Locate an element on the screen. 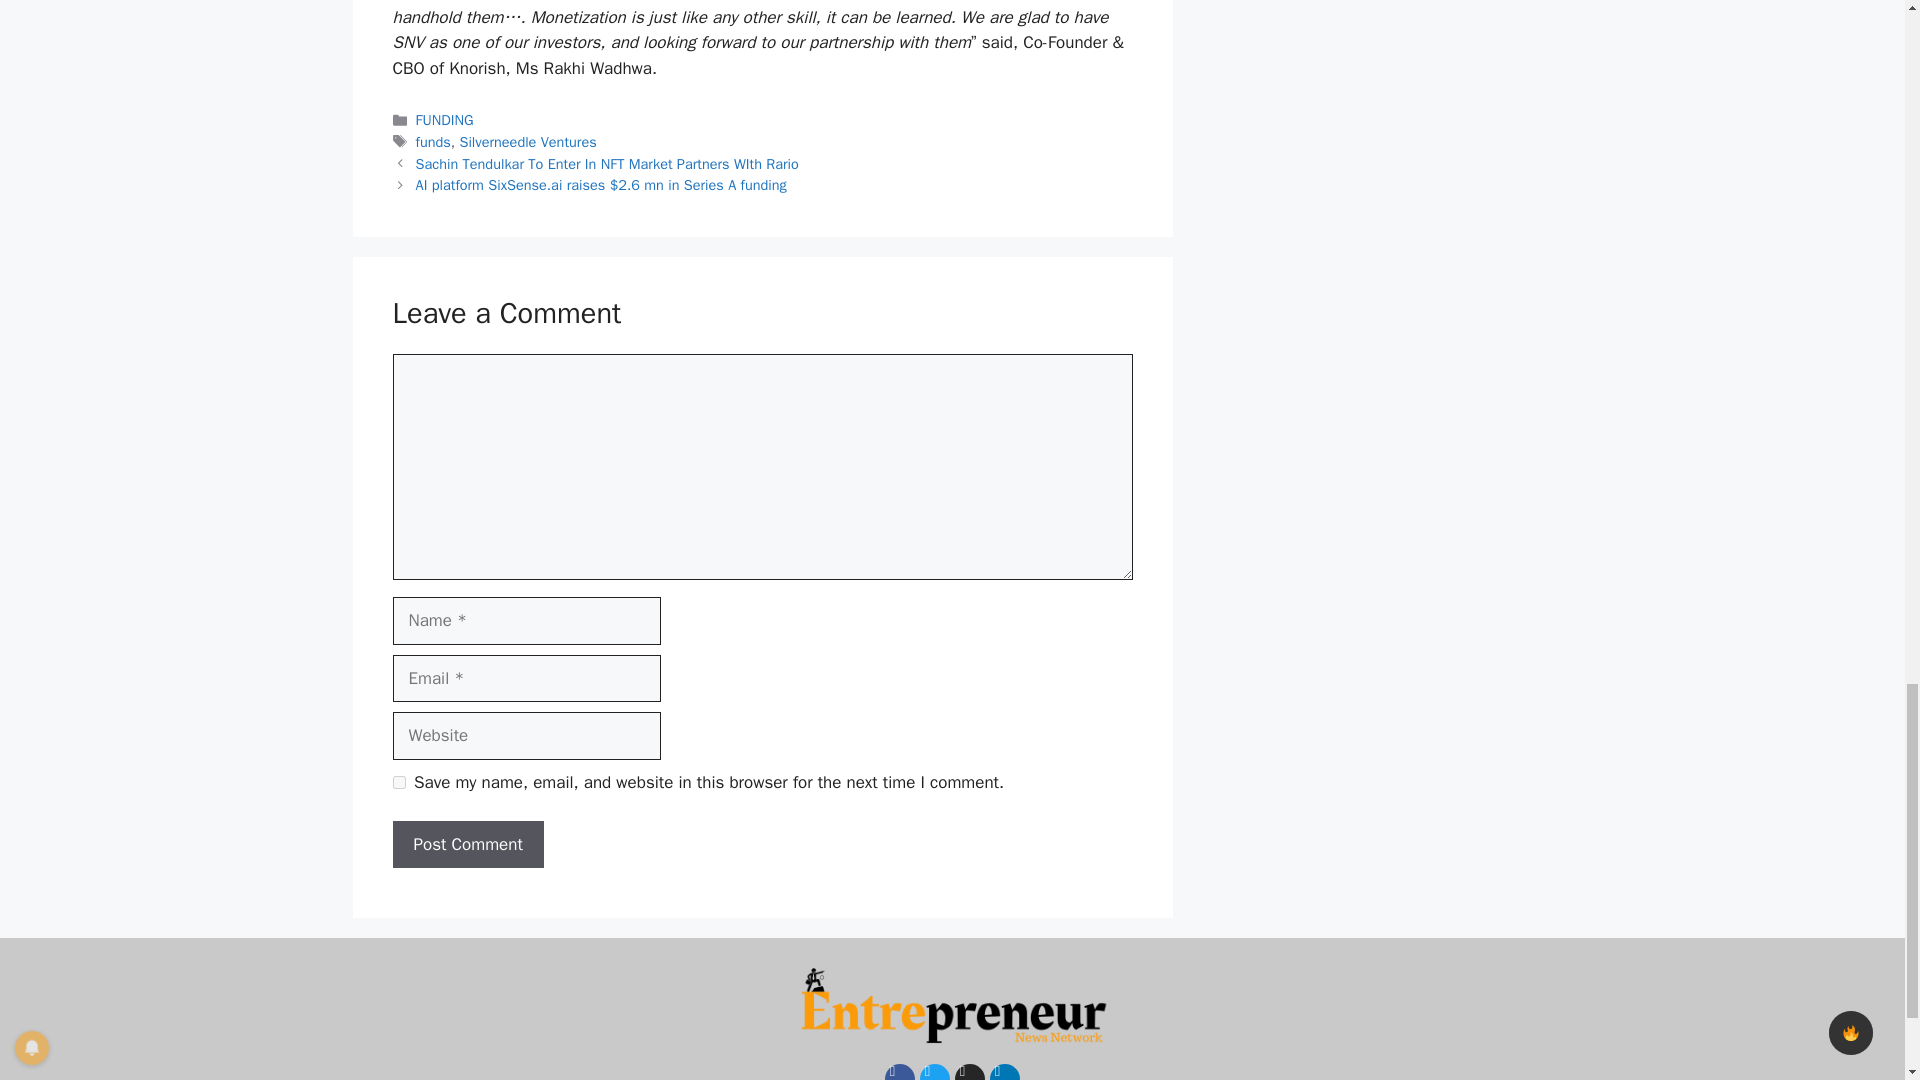 The image size is (1920, 1080). yes is located at coordinates (398, 782).